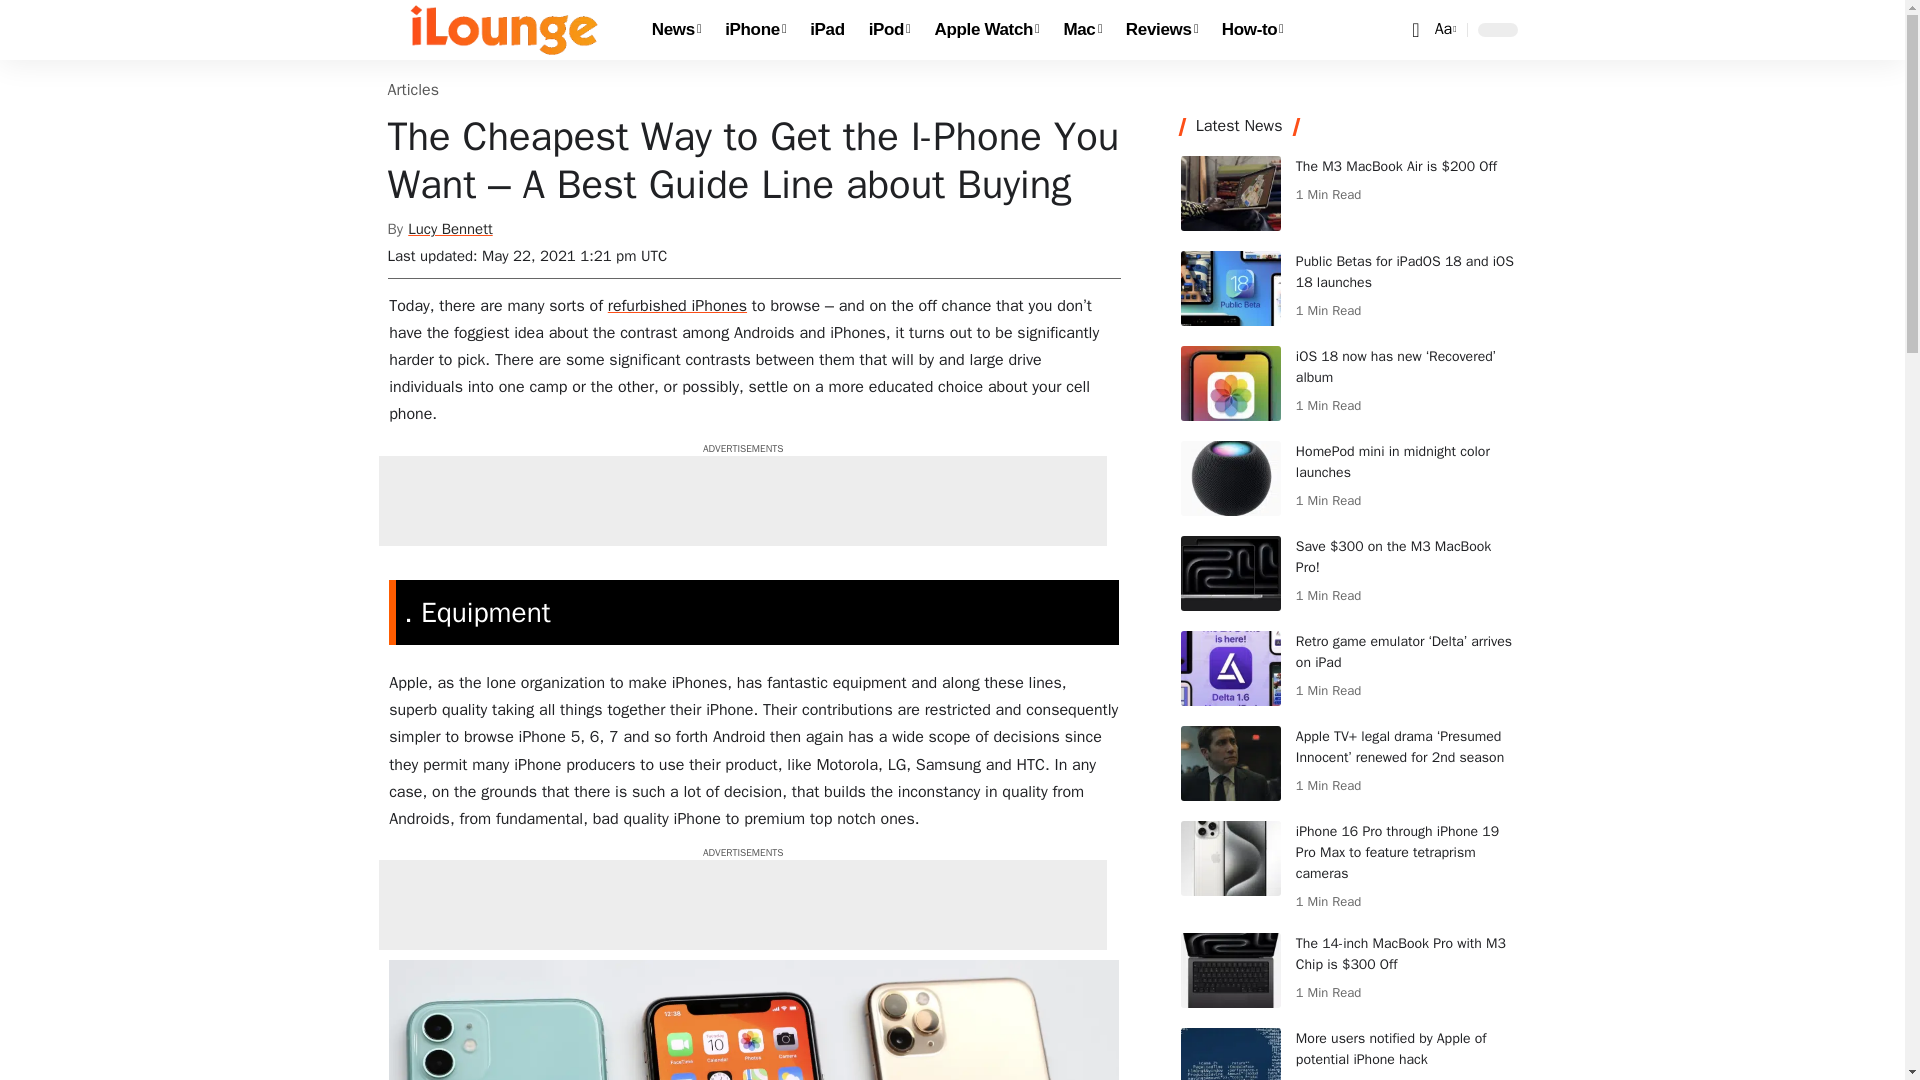  I want to click on News, so click(676, 30).